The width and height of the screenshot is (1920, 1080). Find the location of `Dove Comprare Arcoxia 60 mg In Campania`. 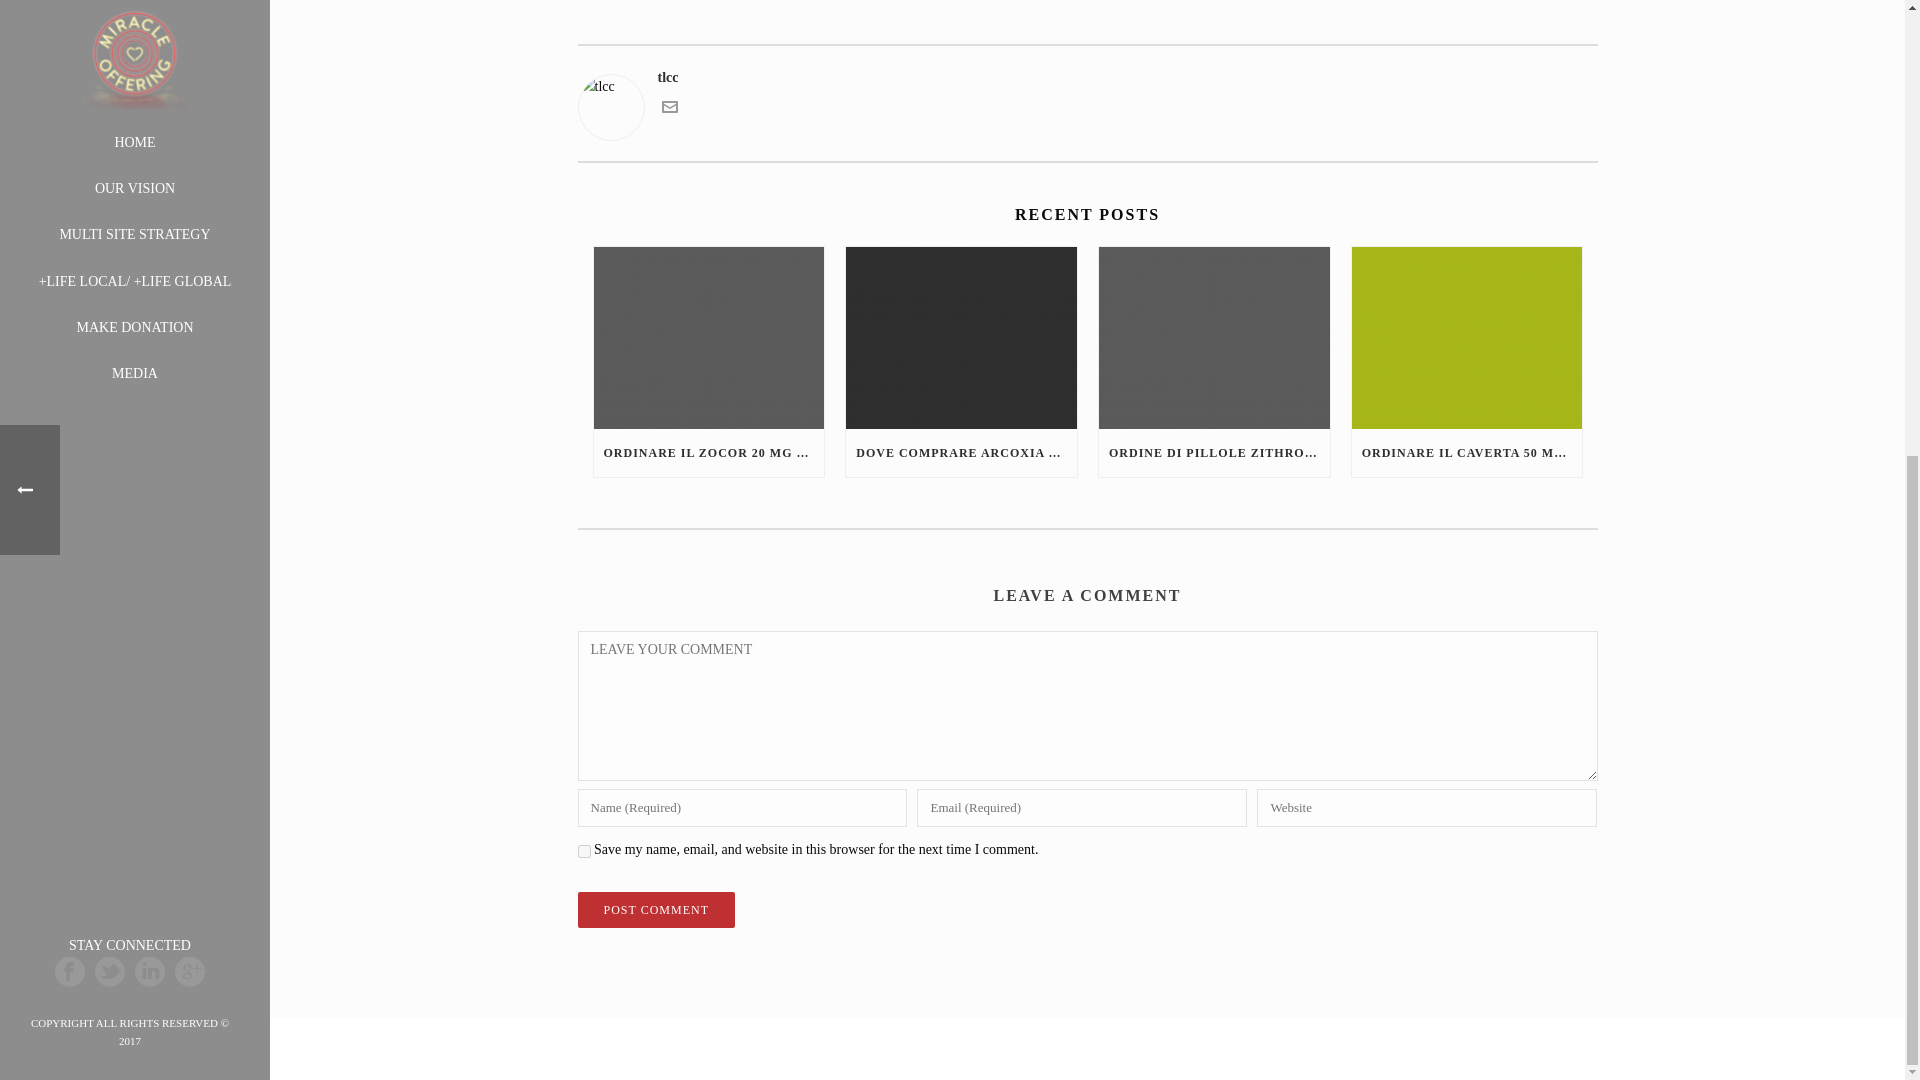

Dove Comprare Arcoxia 60 mg In Campania is located at coordinates (962, 338).